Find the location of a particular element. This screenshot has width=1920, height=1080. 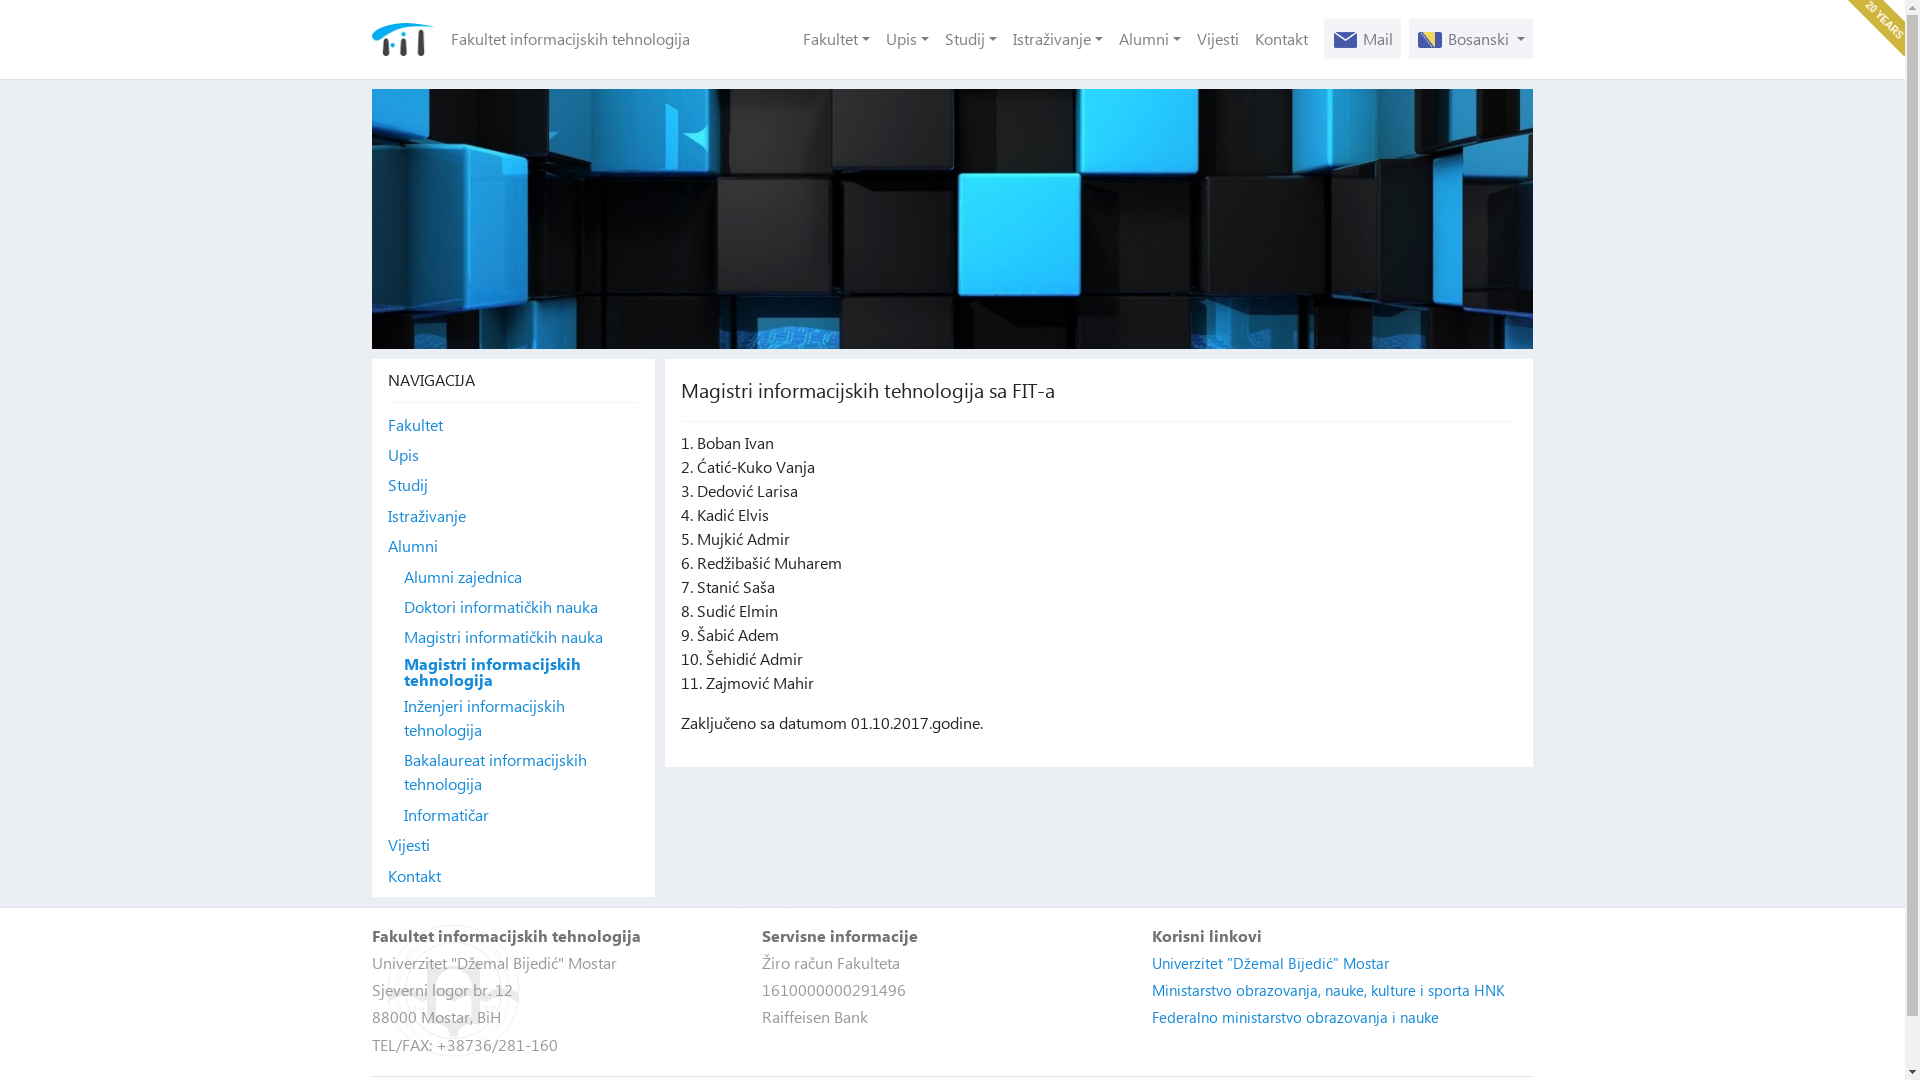

Vijesti is located at coordinates (1218, 39).